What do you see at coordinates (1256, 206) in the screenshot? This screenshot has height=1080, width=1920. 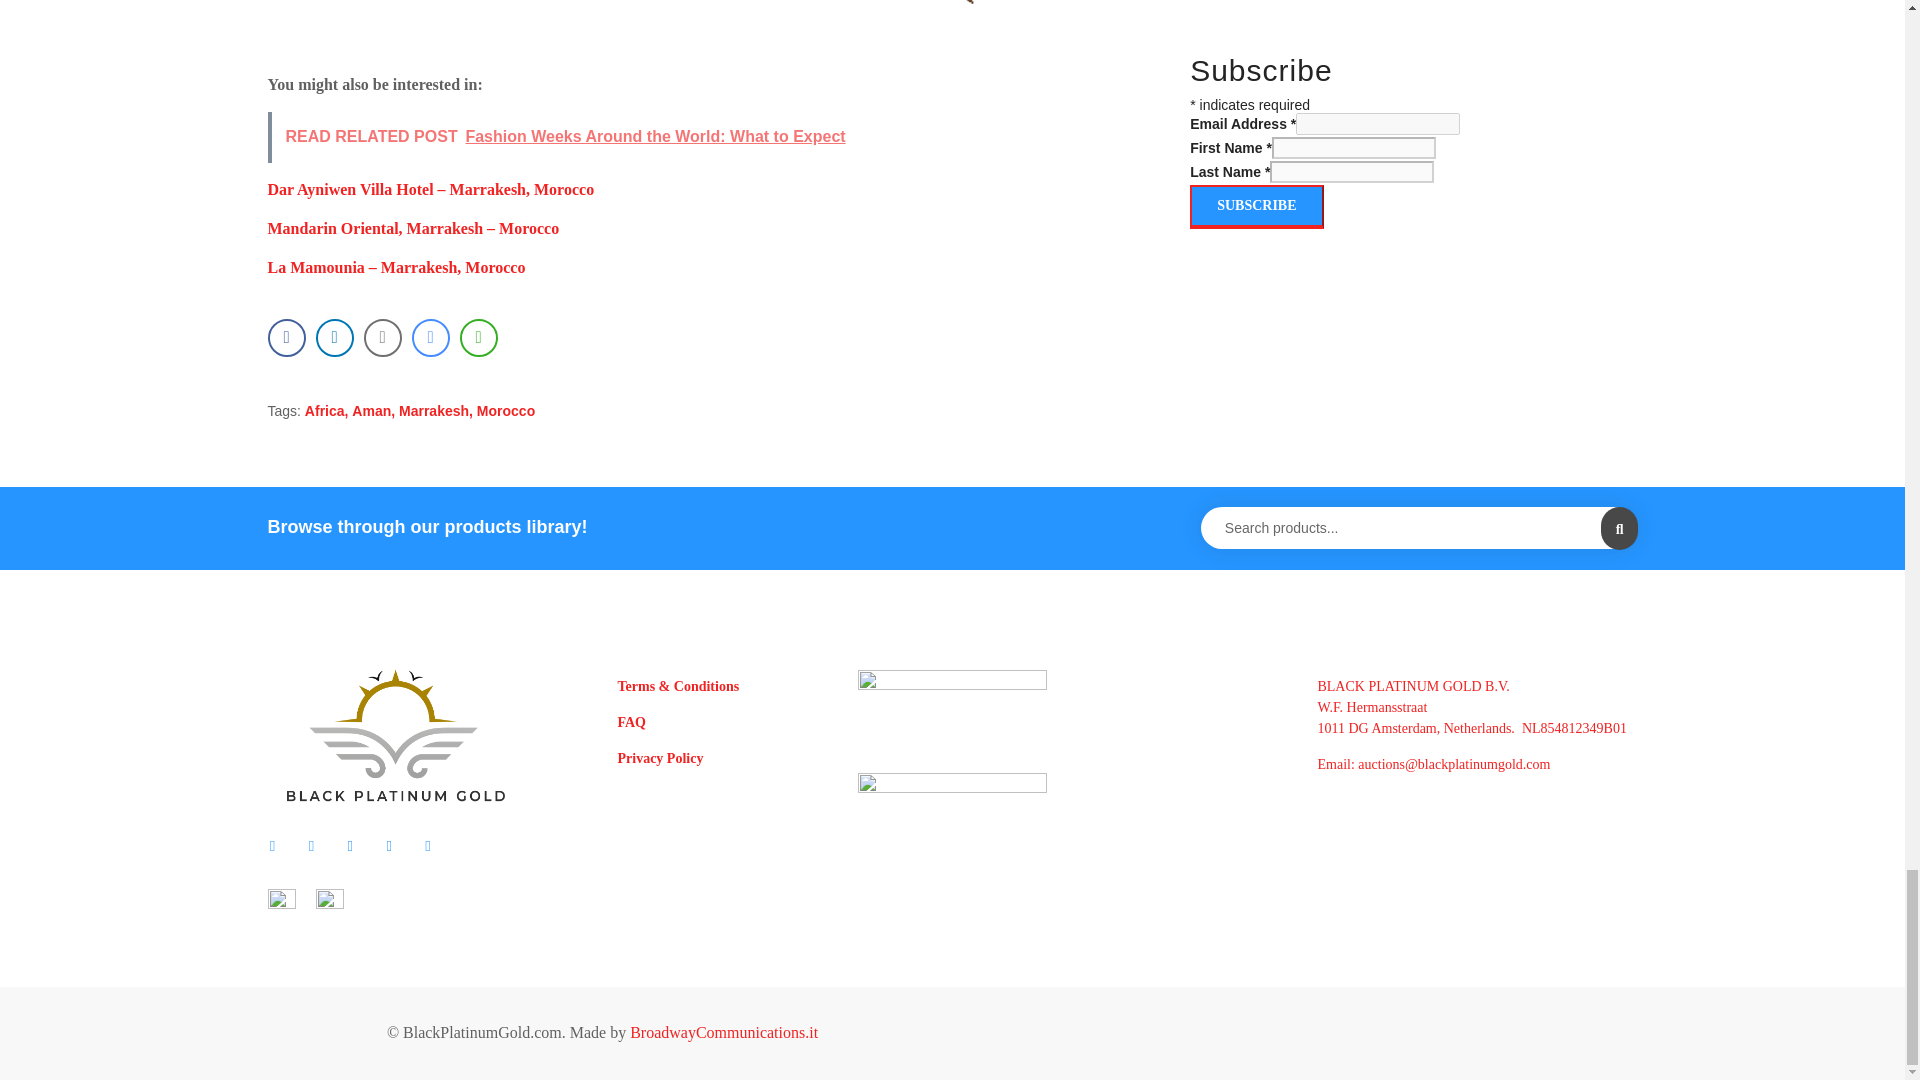 I see `Subscribe` at bounding box center [1256, 206].